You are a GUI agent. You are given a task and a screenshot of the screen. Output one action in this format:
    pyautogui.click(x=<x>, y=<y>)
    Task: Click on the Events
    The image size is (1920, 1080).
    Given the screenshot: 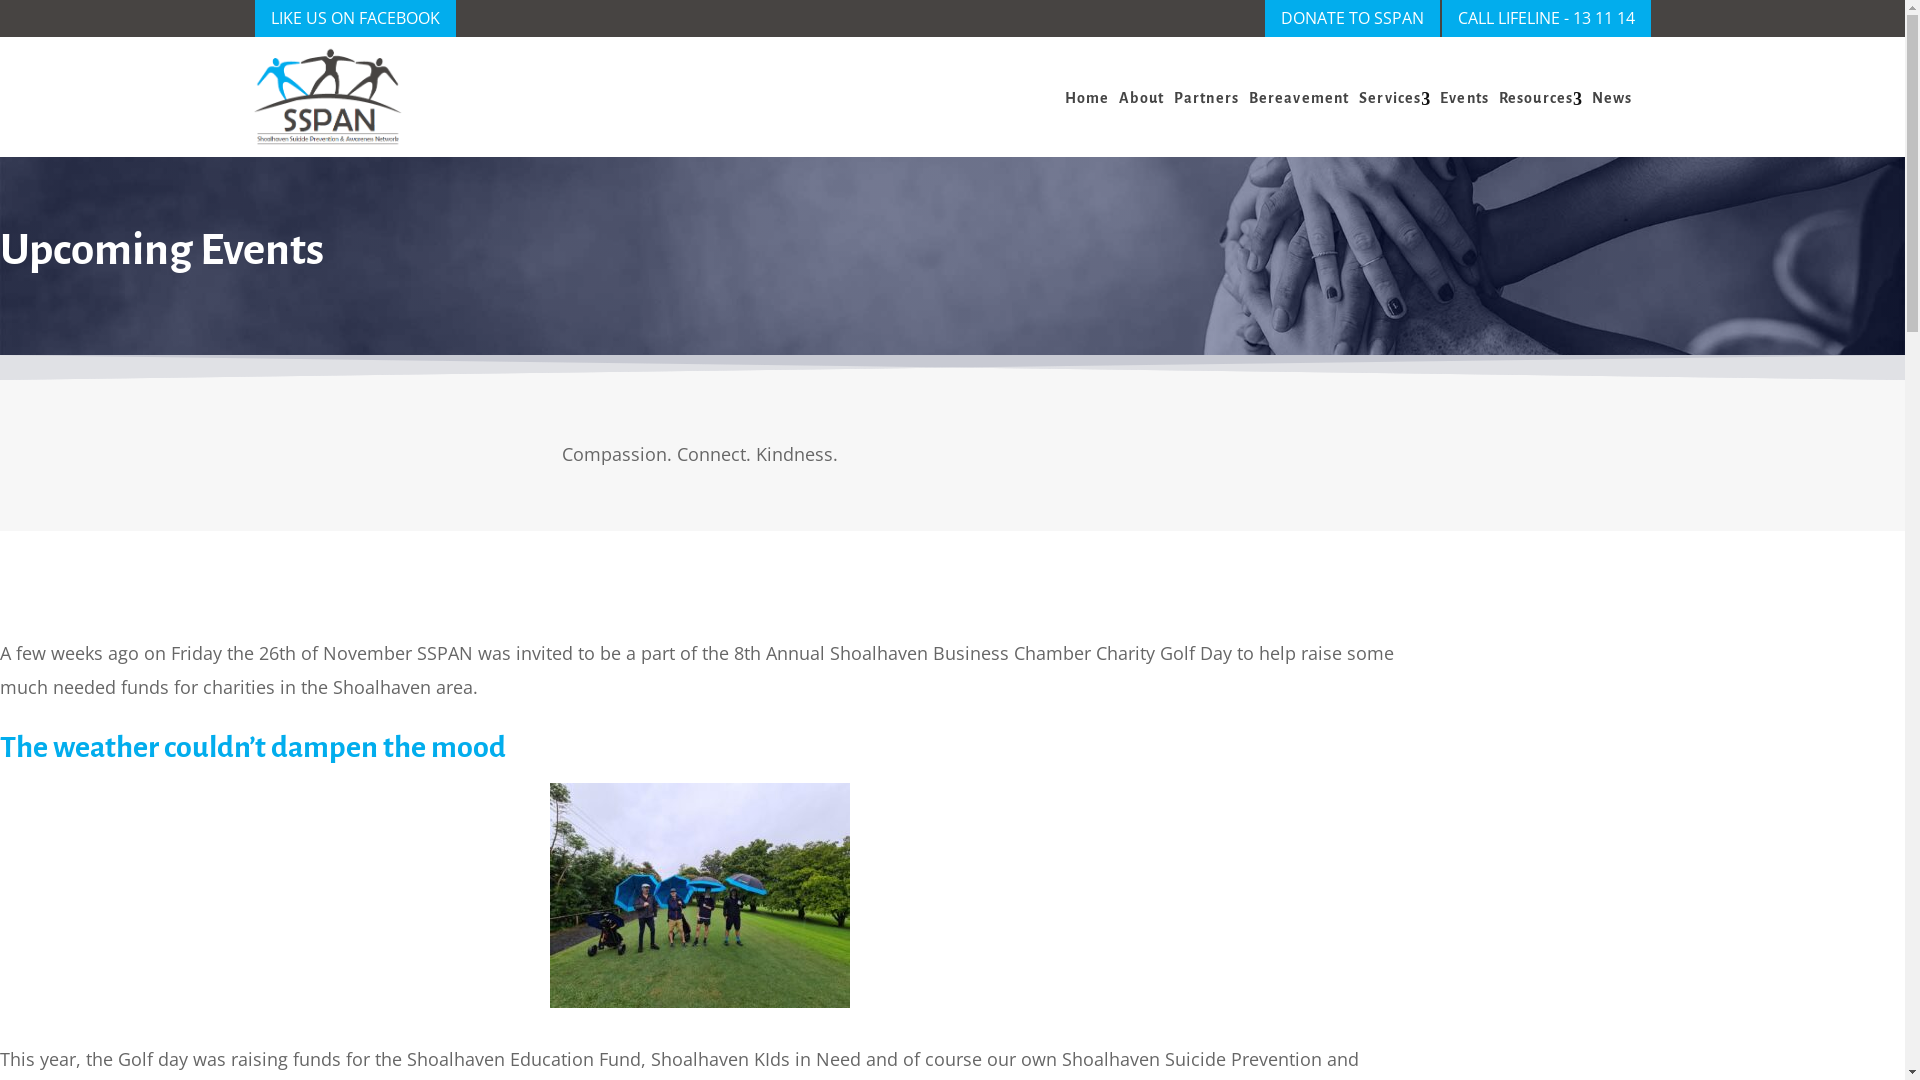 What is the action you would take?
    pyautogui.click(x=1464, y=98)
    